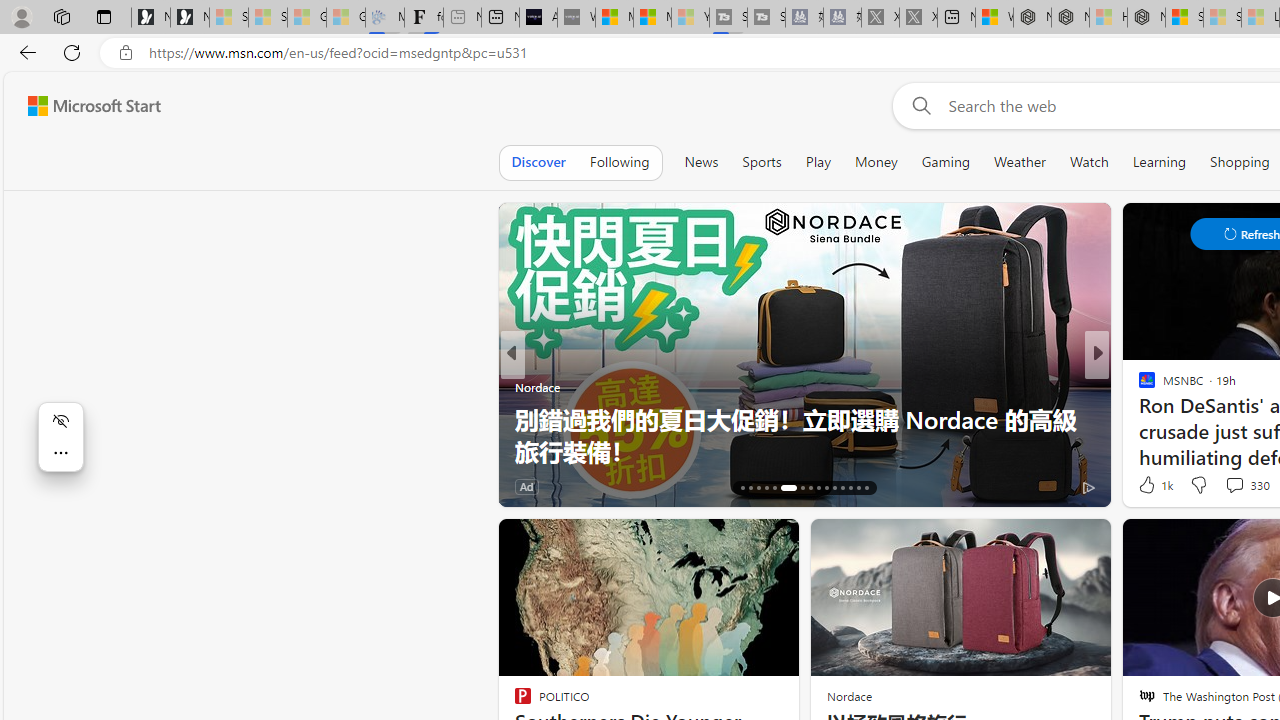 The image size is (1280, 720). Describe the element at coordinates (1234, 486) in the screenshot. I see `View comments 96 Comment` at that location.